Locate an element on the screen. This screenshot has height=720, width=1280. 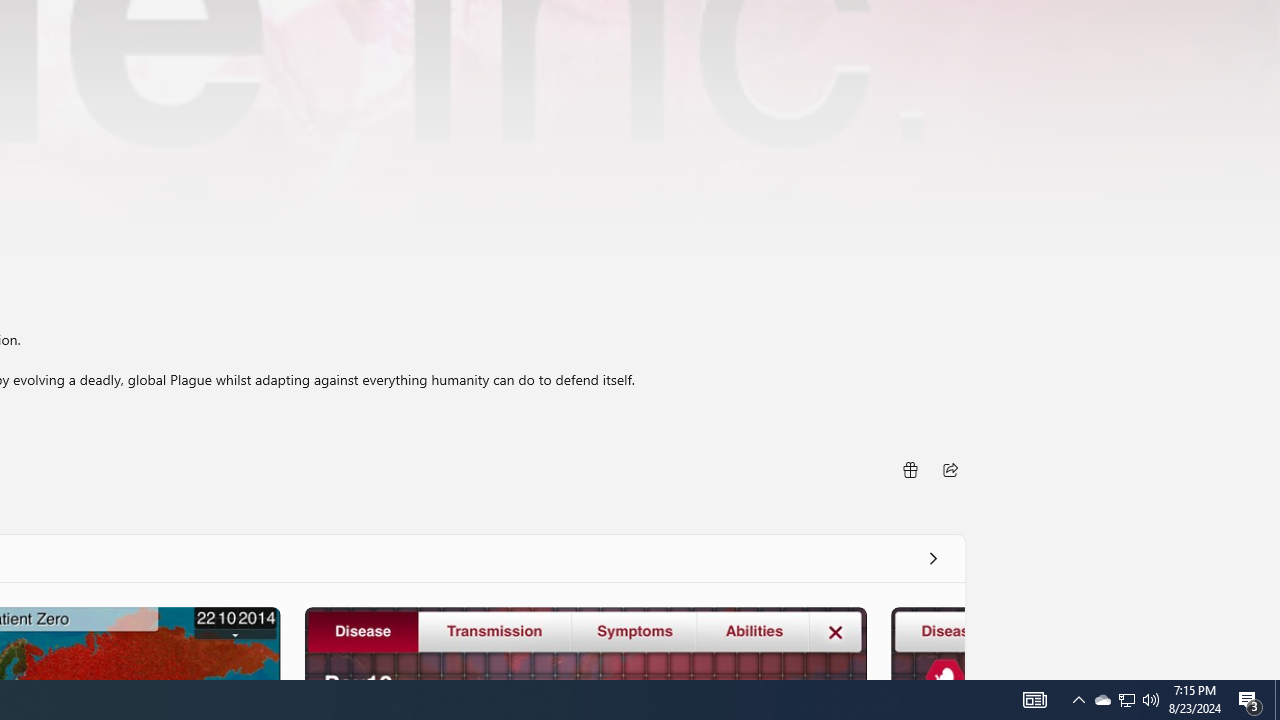
Screenshot 4 is located at coordinates (926, 642).